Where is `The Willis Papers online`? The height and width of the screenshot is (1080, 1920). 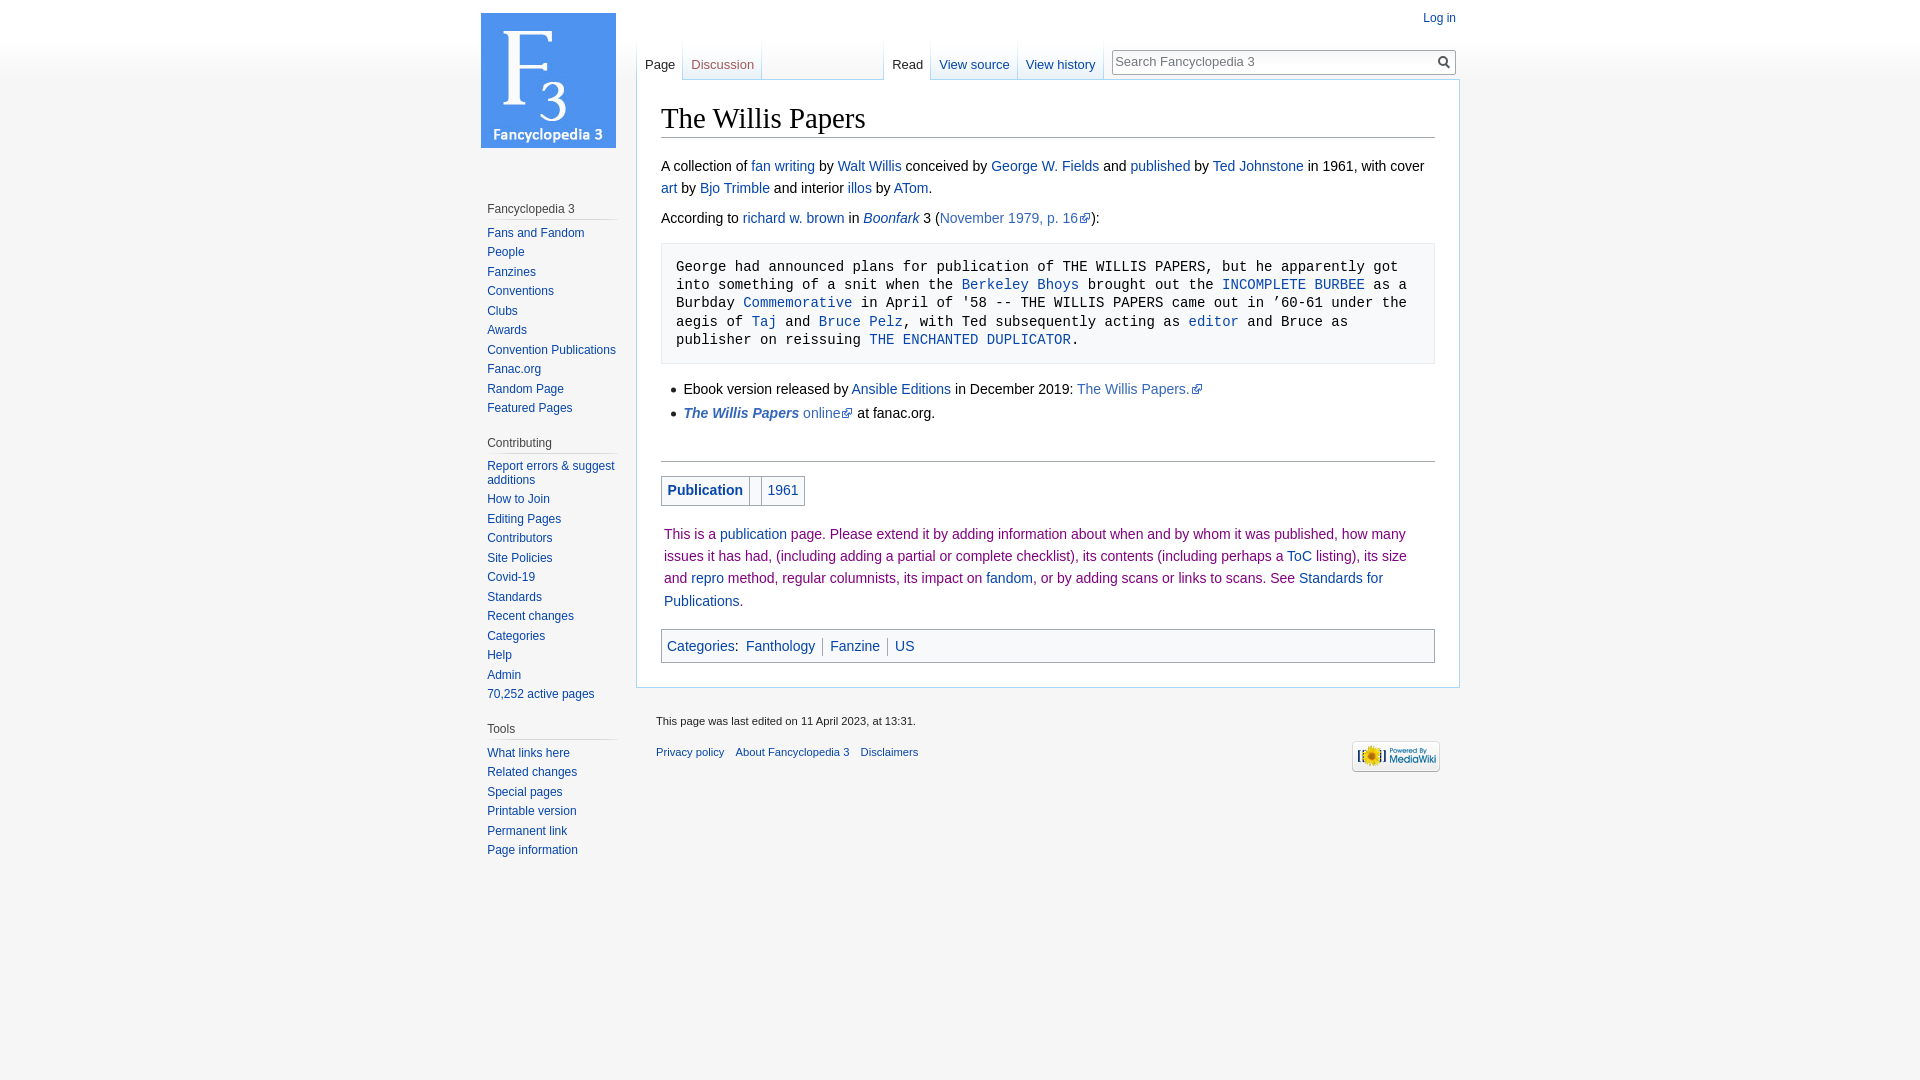
The Willis Papers online is located at coordinates (768, 413).